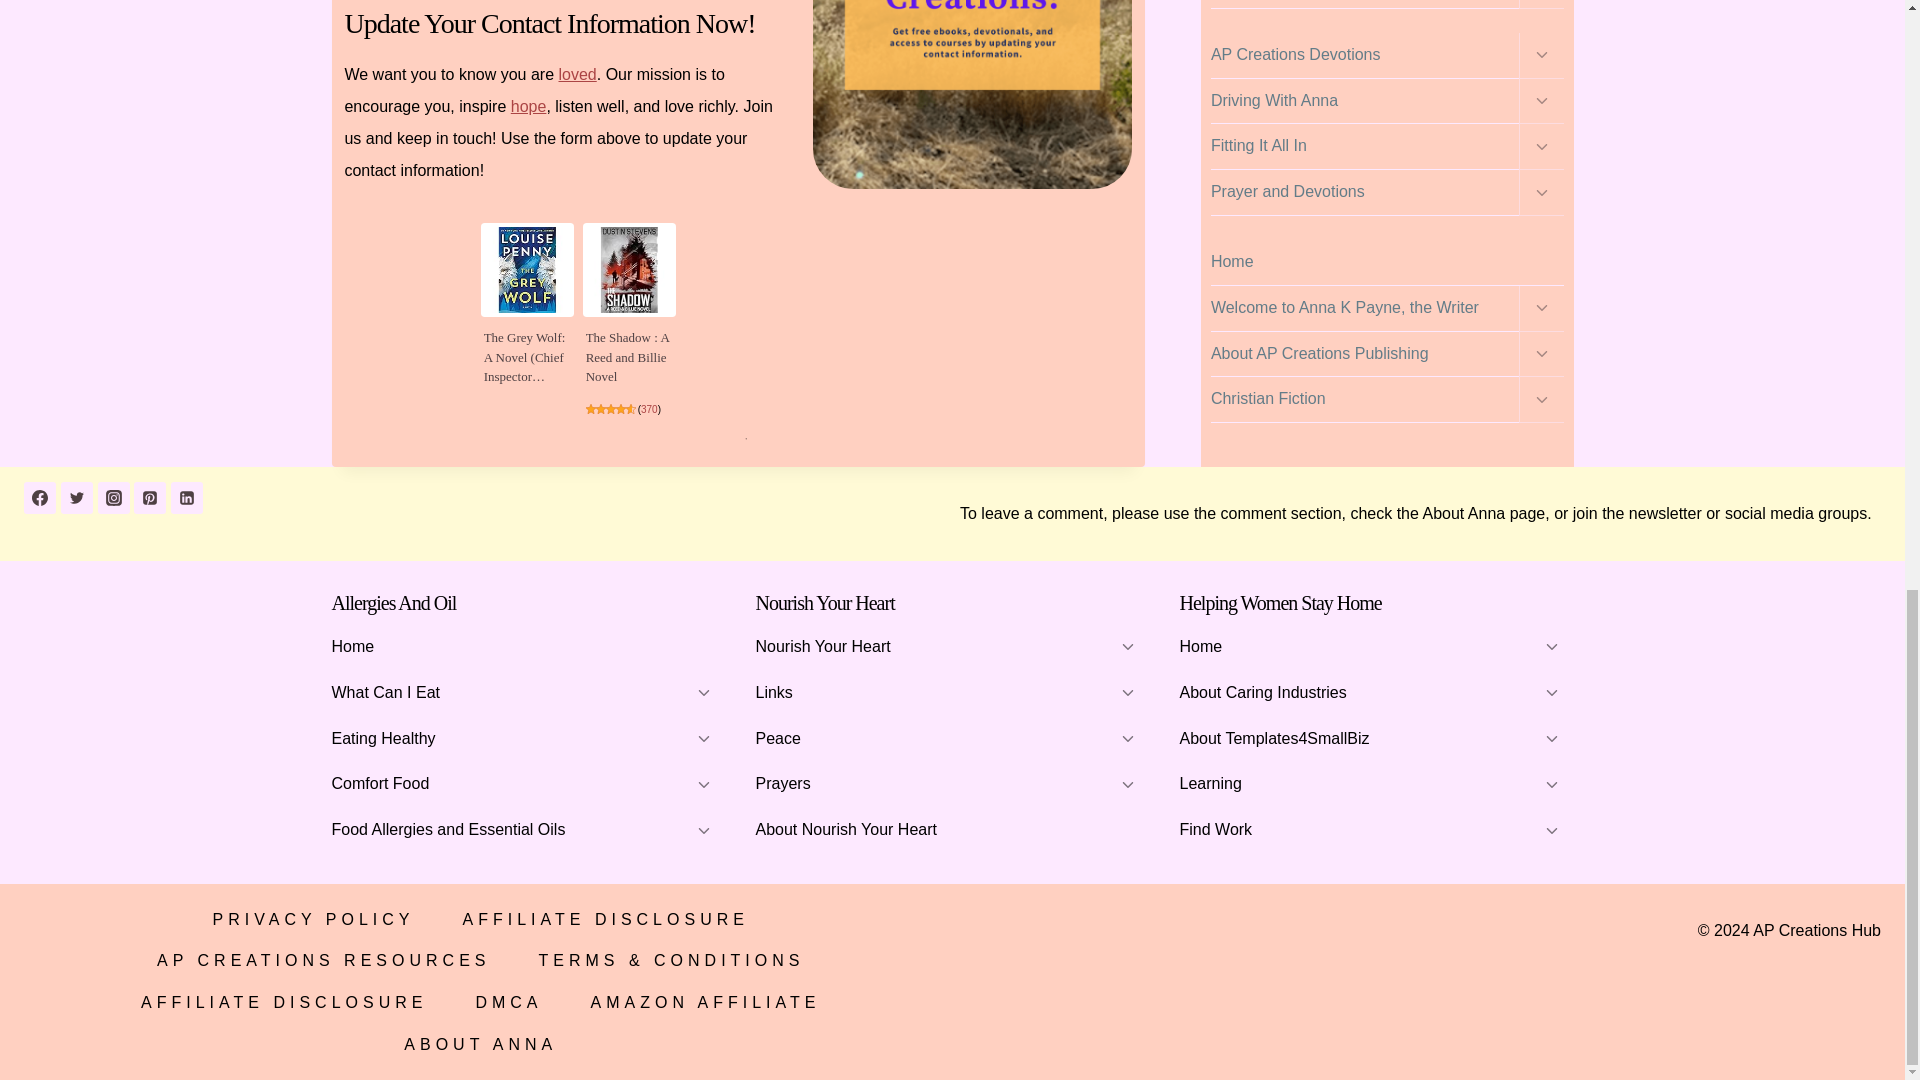 This screenshot has height=1080, width=1920. I want to click on hope, so click(528, 106).